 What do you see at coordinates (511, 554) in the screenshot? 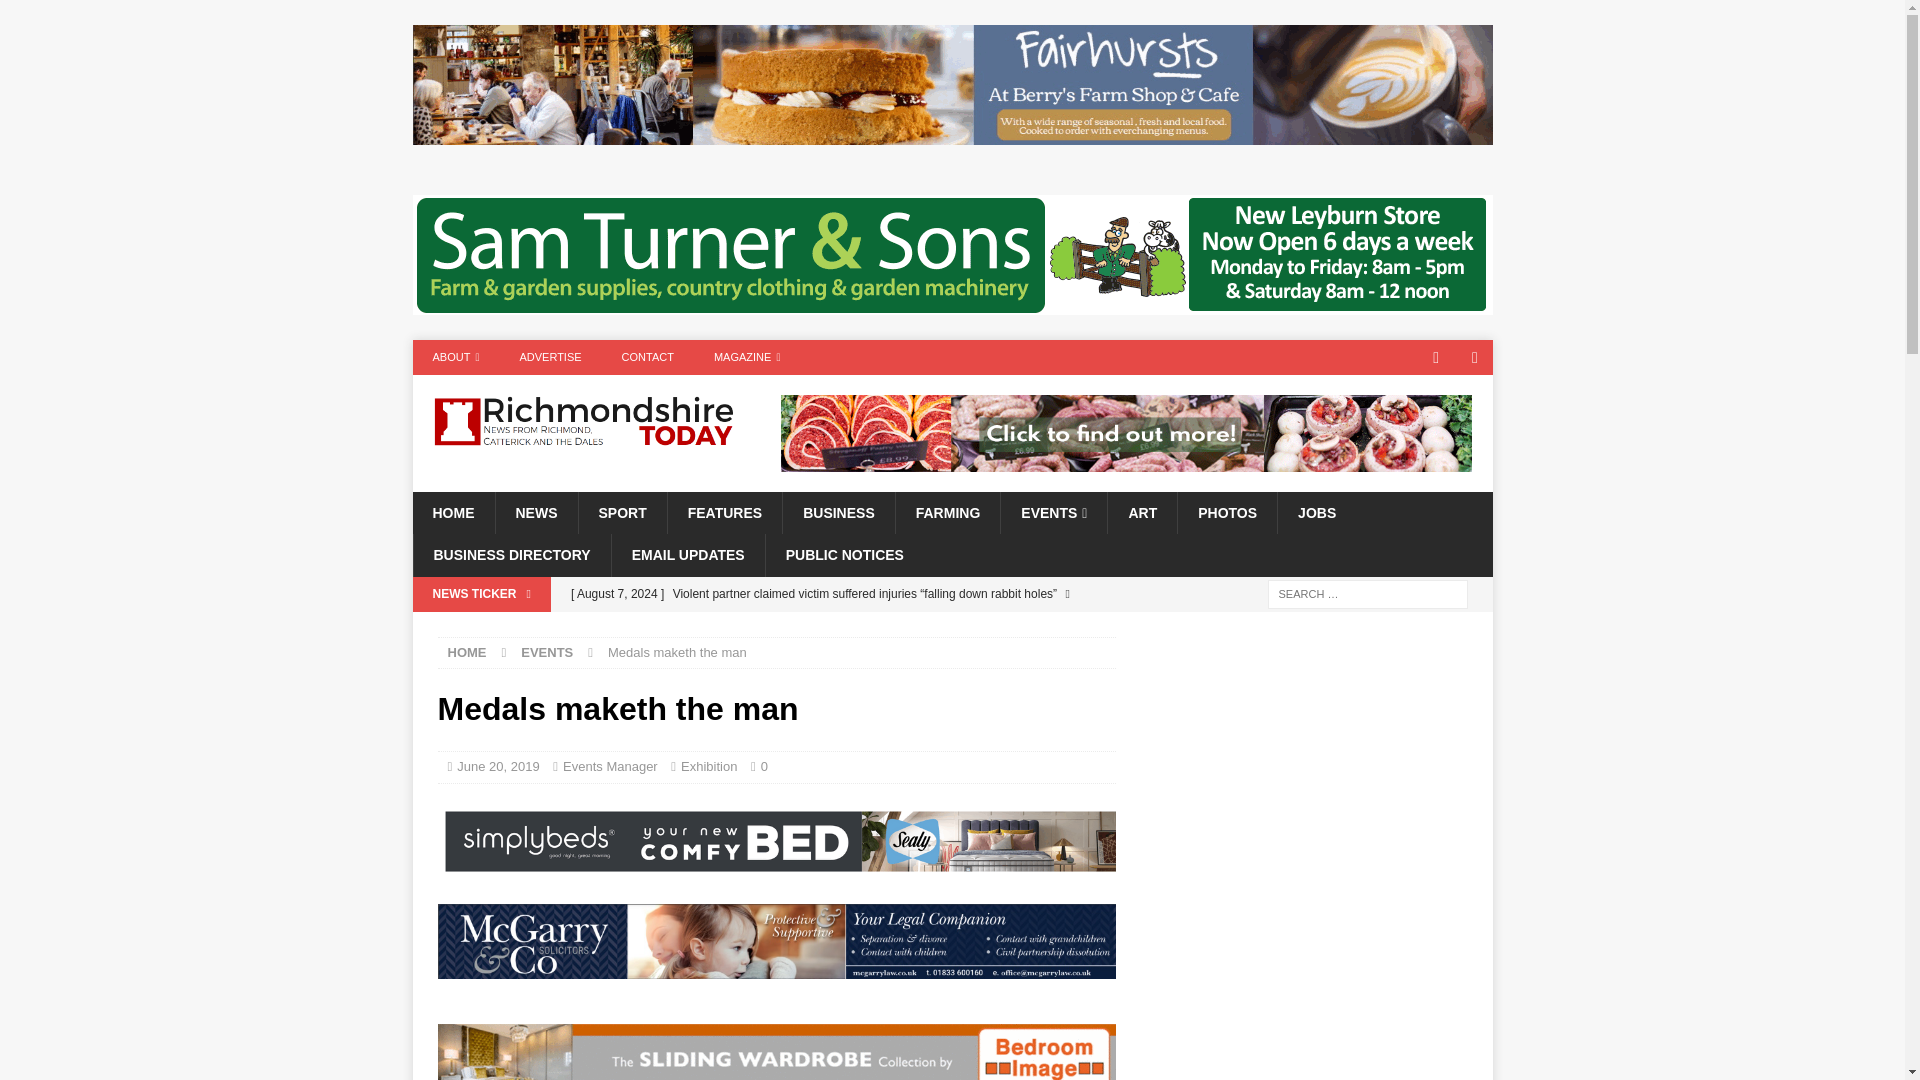
I see `BUSINESS DIRECTORY` at bounding box center [511, 554].